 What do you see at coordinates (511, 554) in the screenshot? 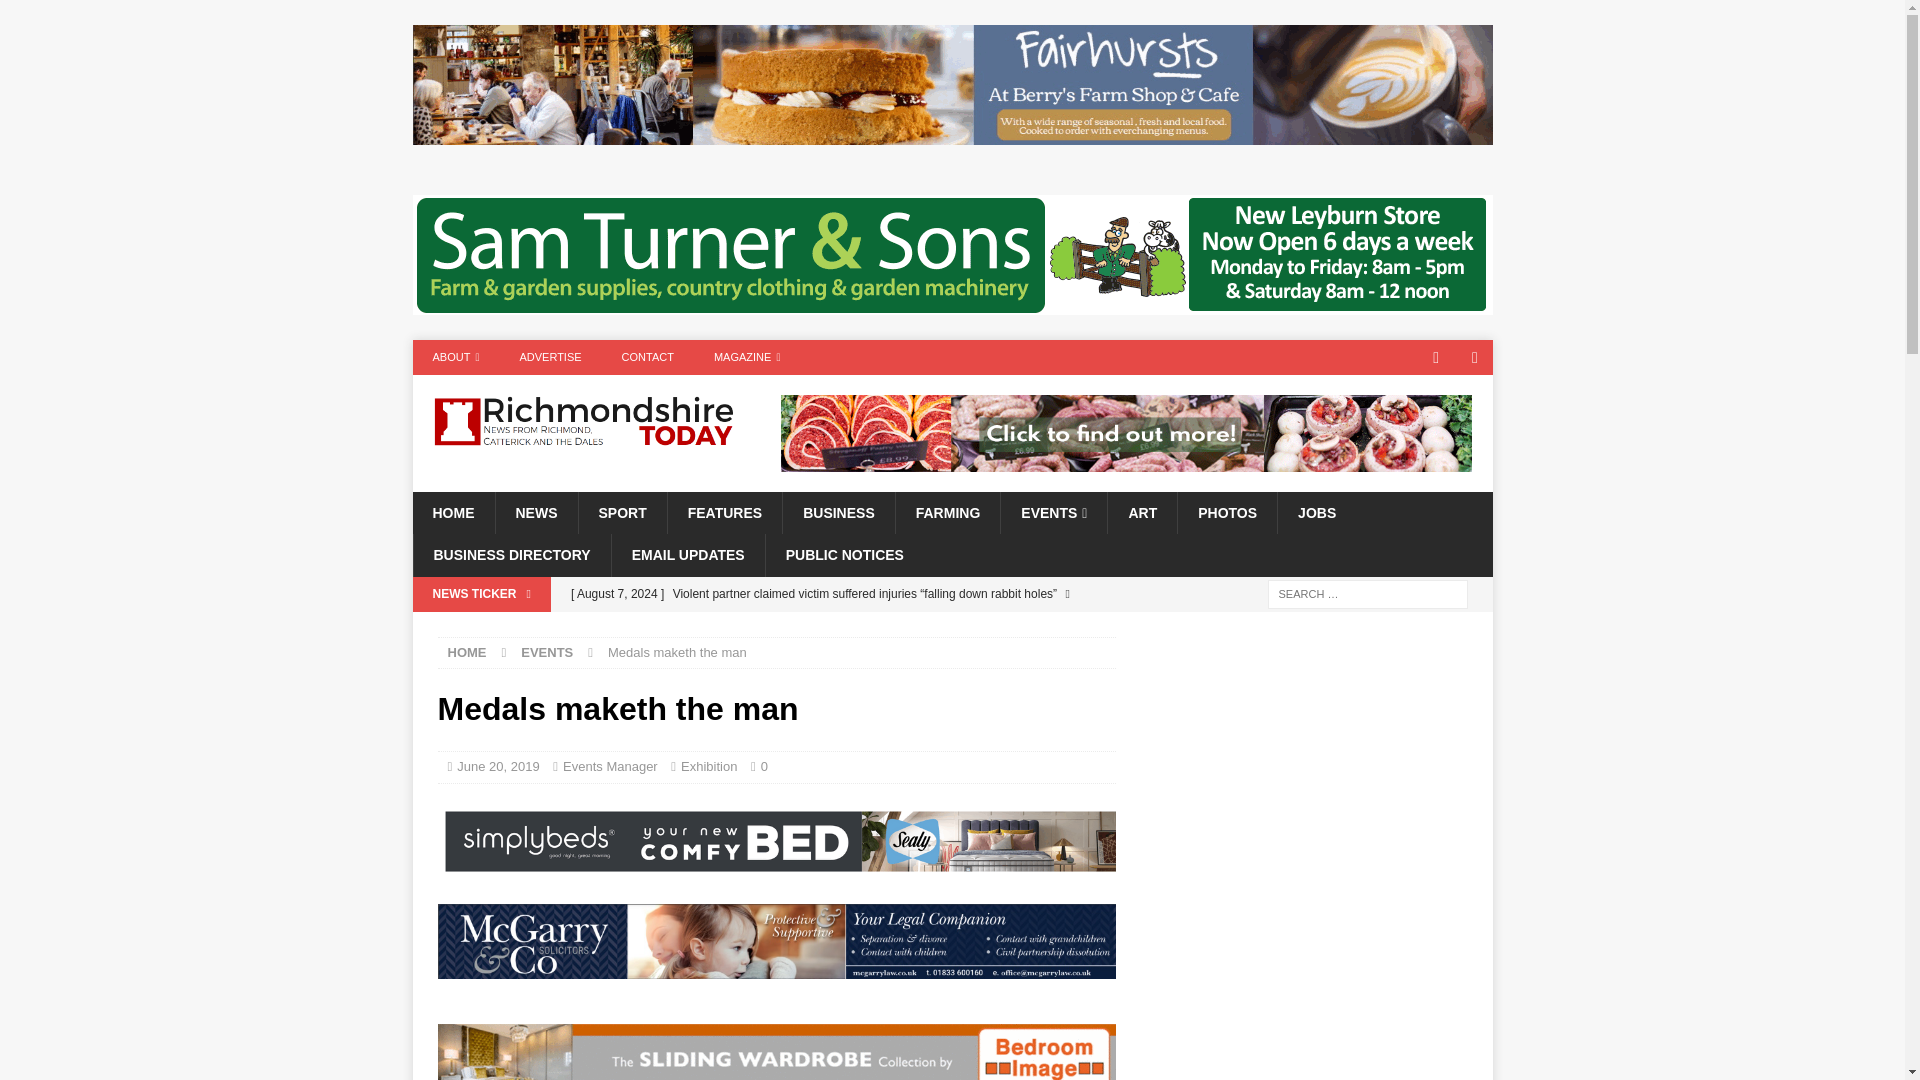
I see `BUSINESS DIRECTORY` at bounding box center [511, 554].